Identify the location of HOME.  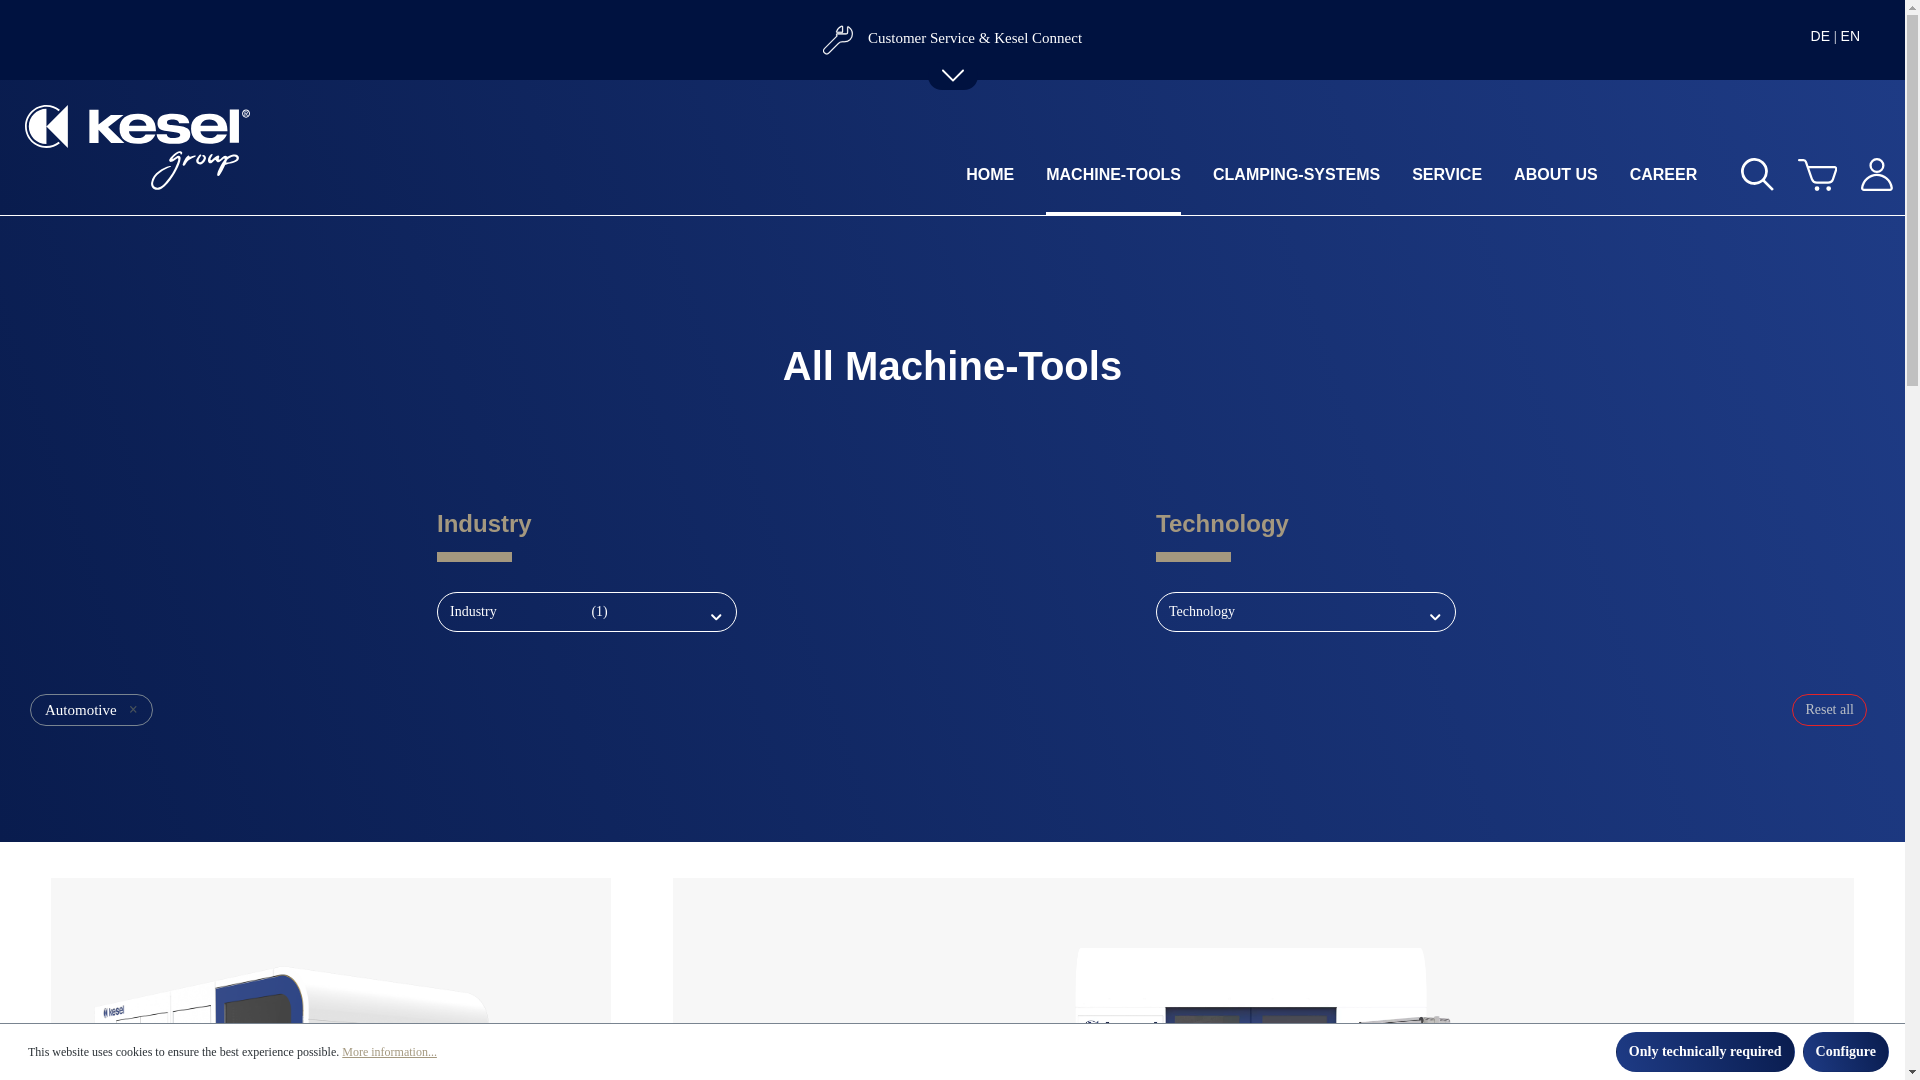
(1006, 184).